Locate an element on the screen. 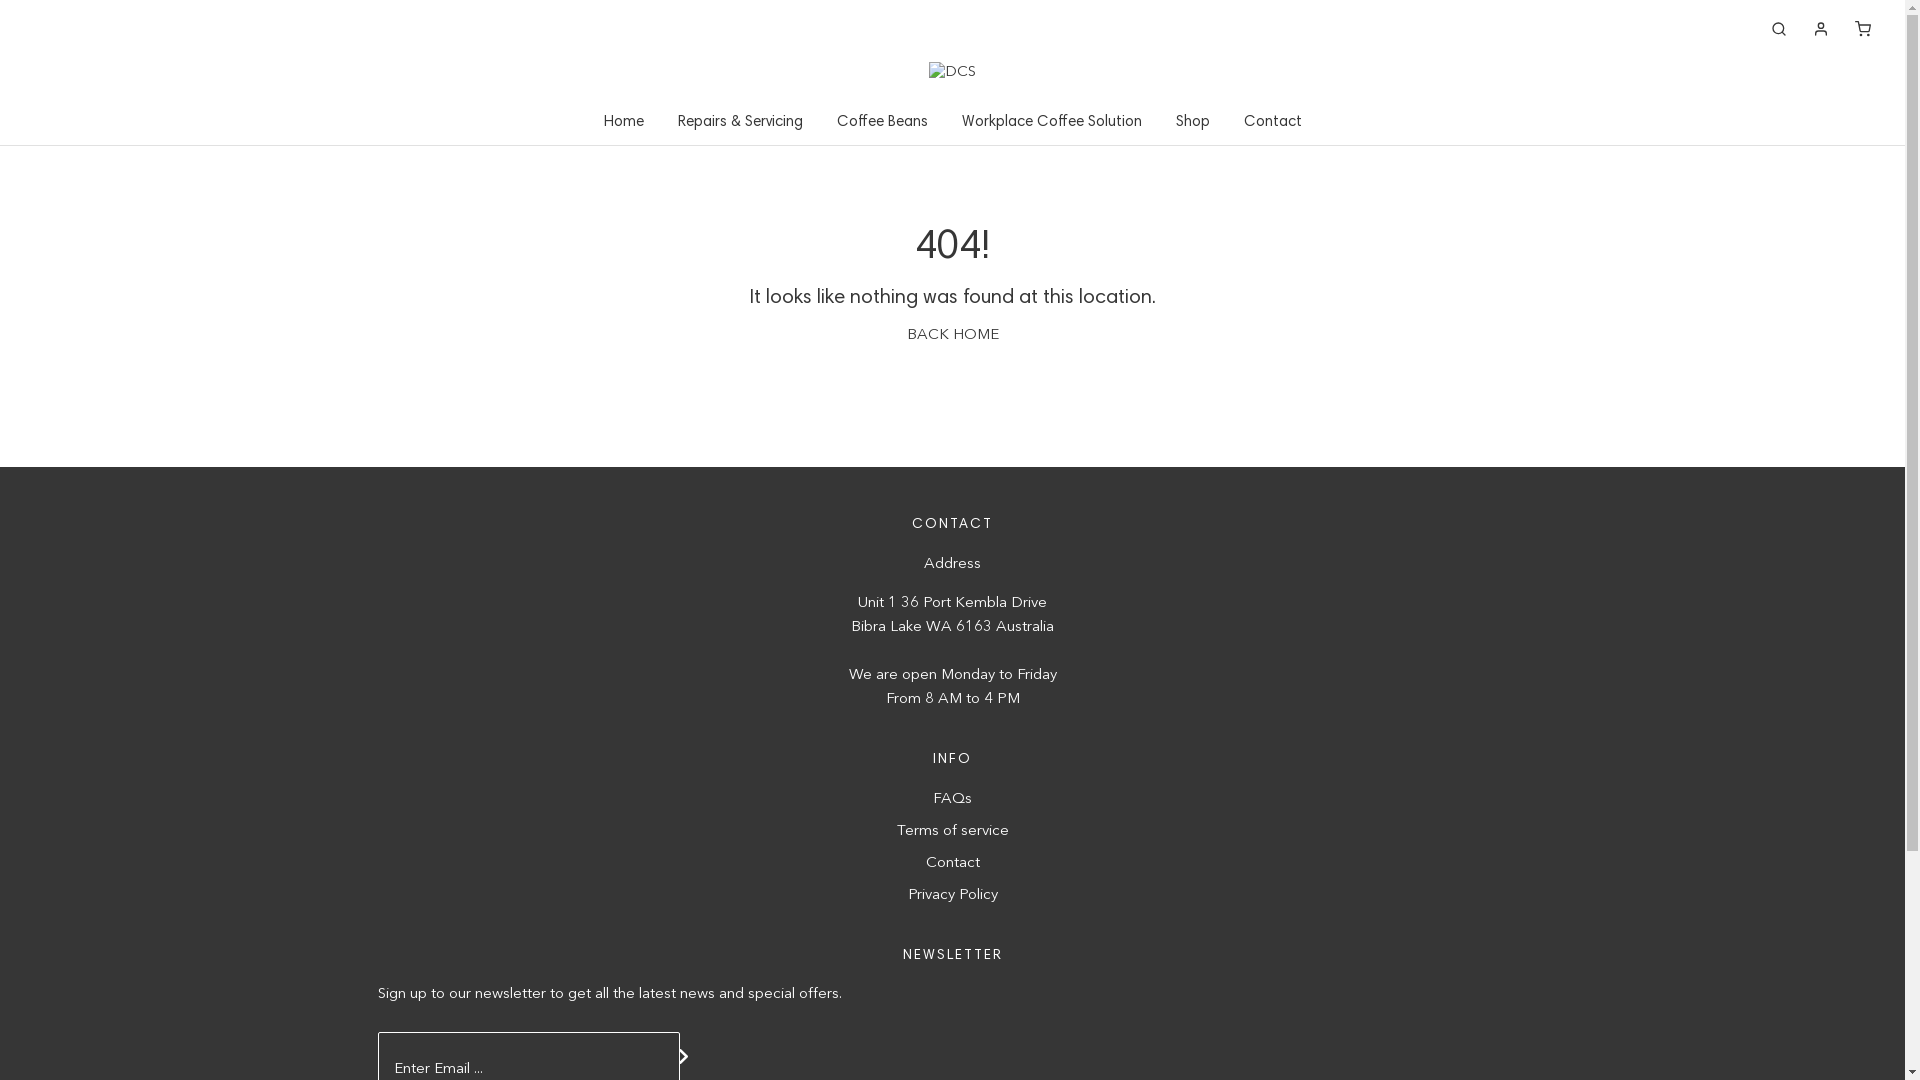 The height and width of the screenshot is (1080, 1920). Terms of service is located at coordinates (952, 832).